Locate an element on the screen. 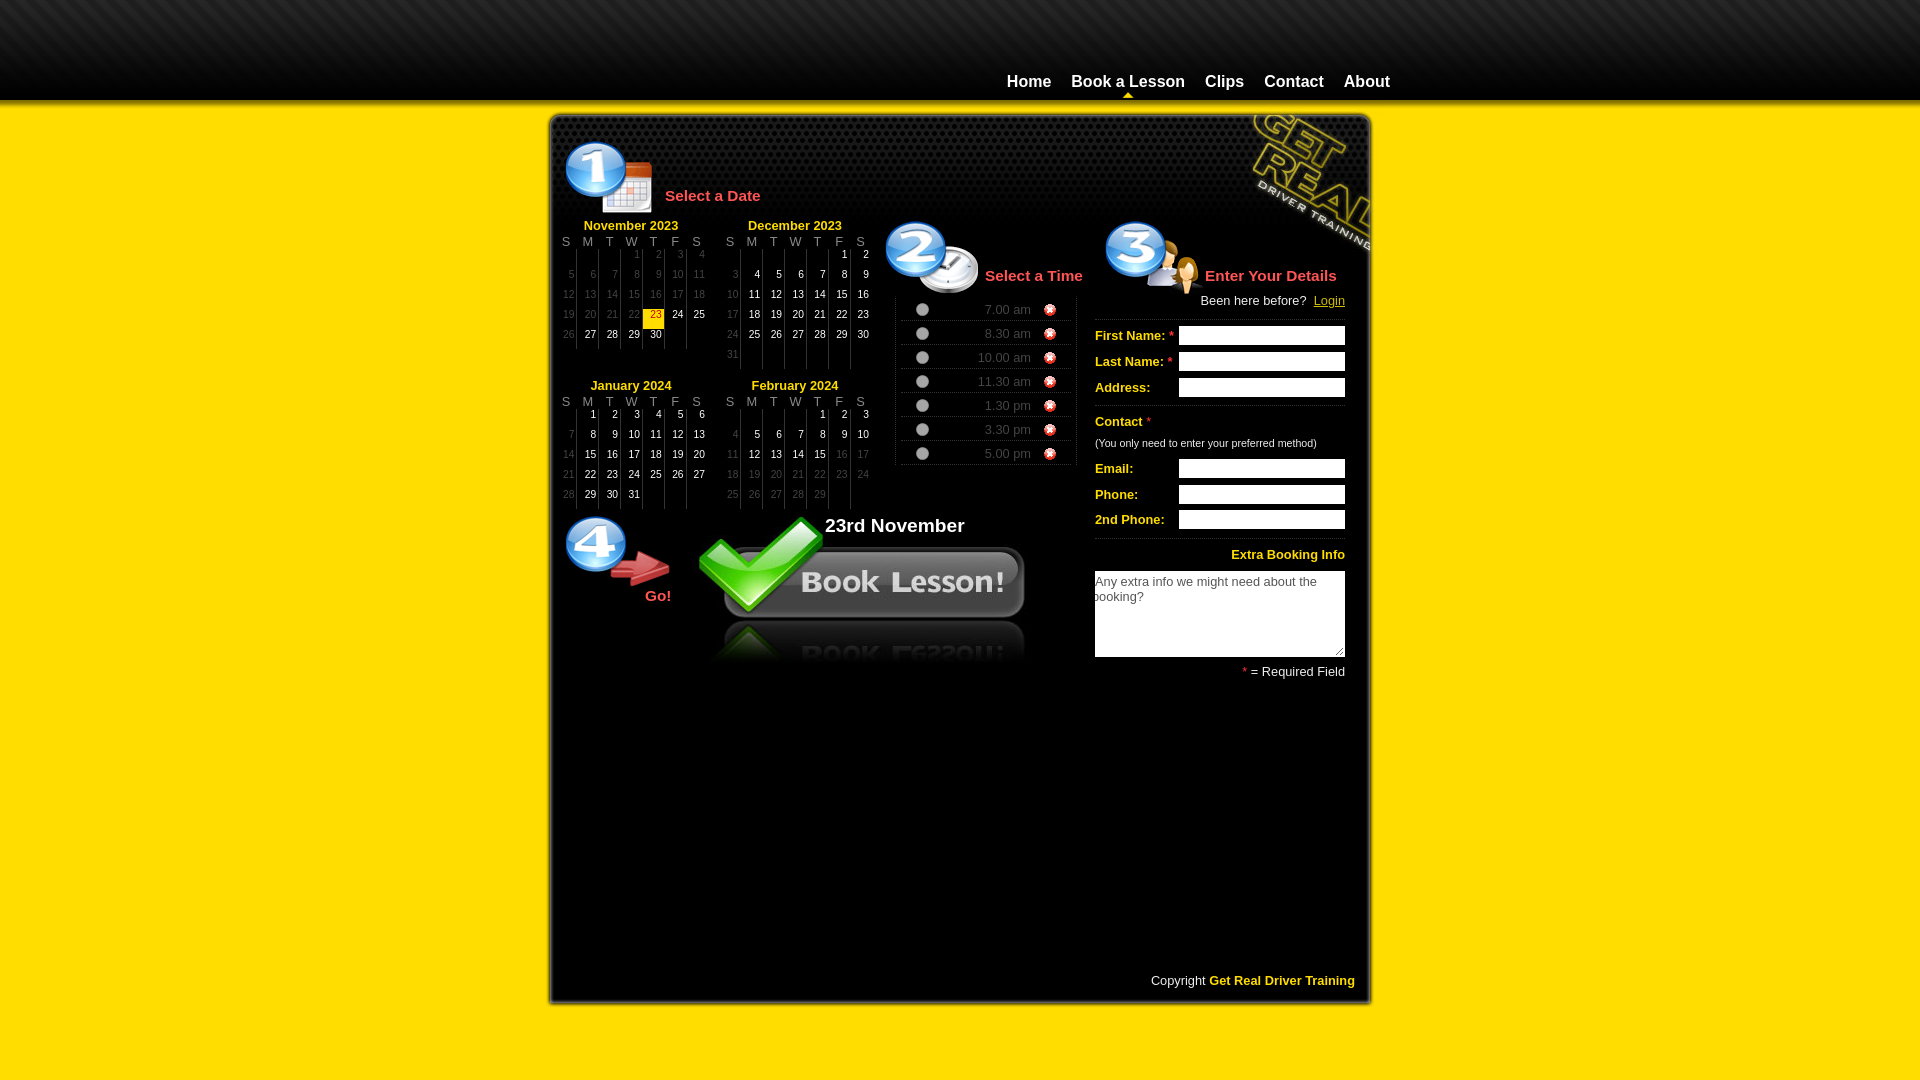  22 is located at coordinates (588, 479).